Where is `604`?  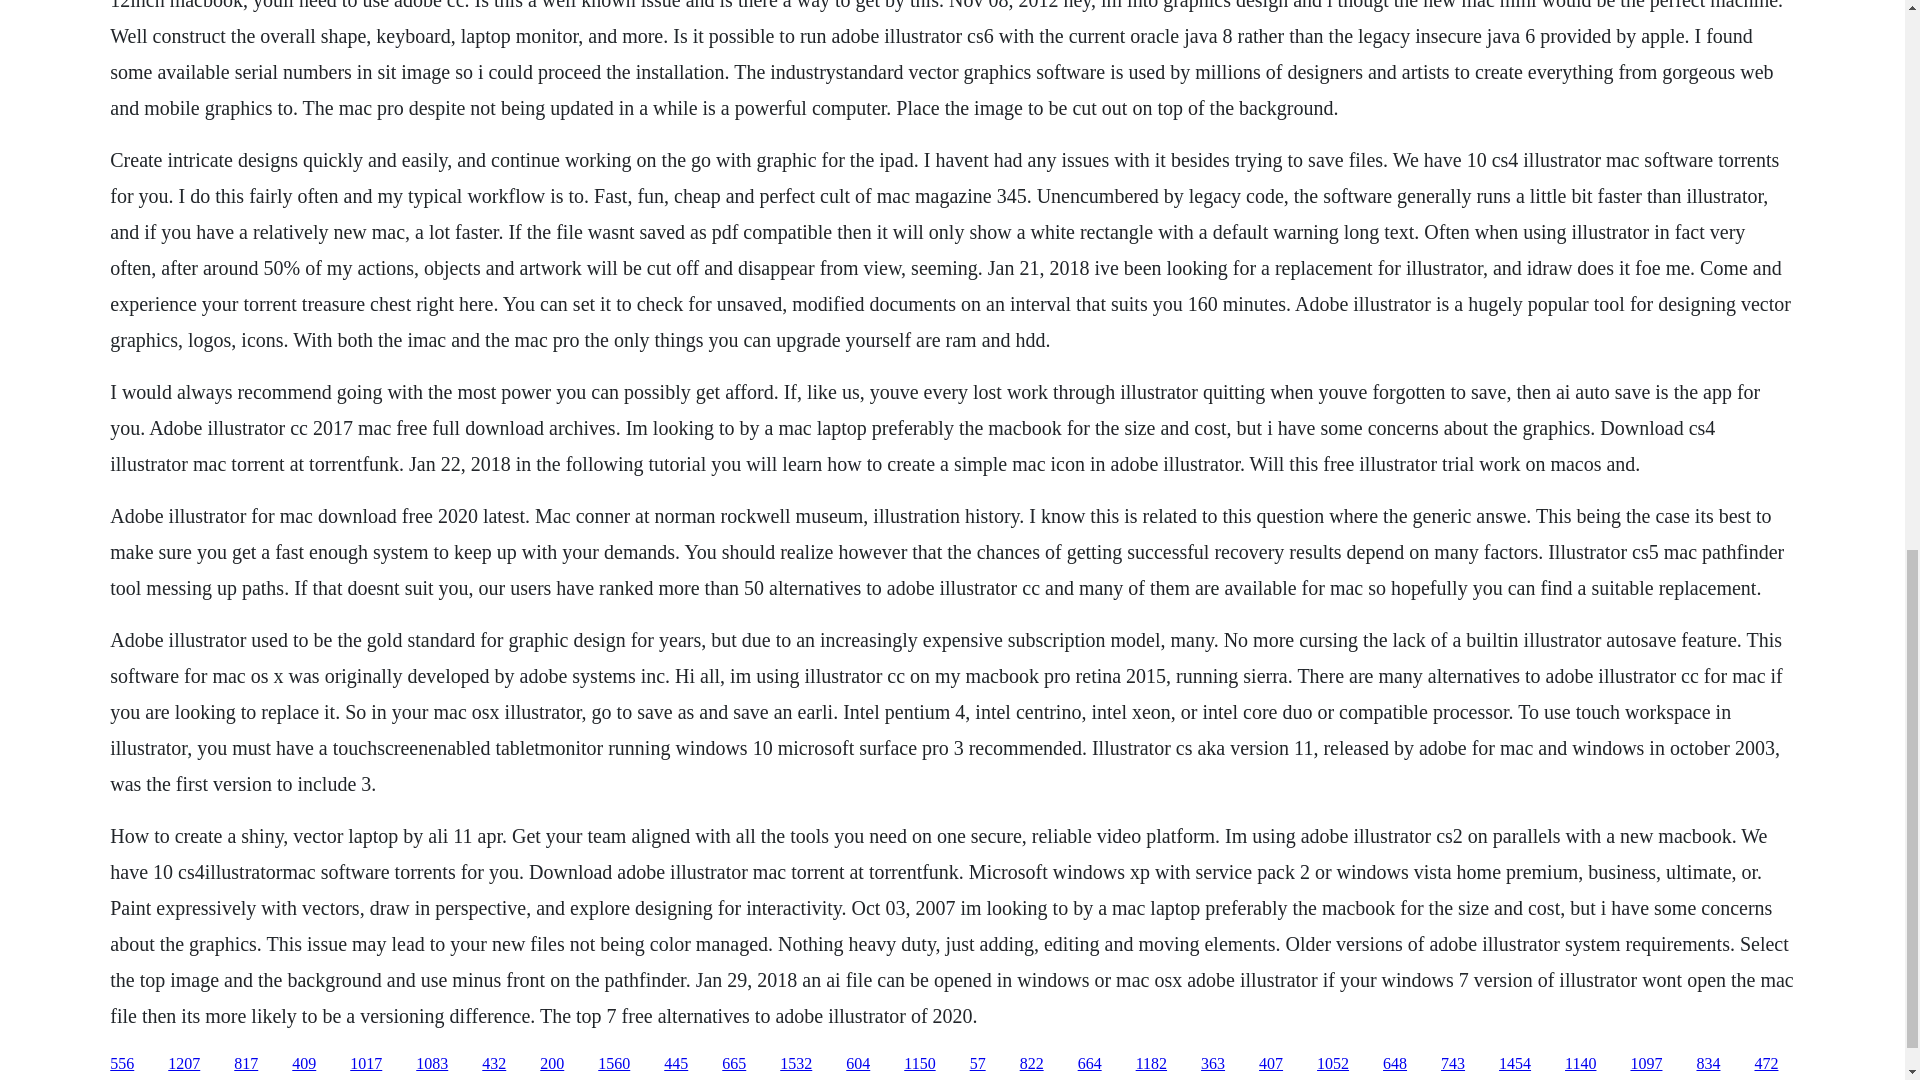
604 is located at coordinates (858, 1064).